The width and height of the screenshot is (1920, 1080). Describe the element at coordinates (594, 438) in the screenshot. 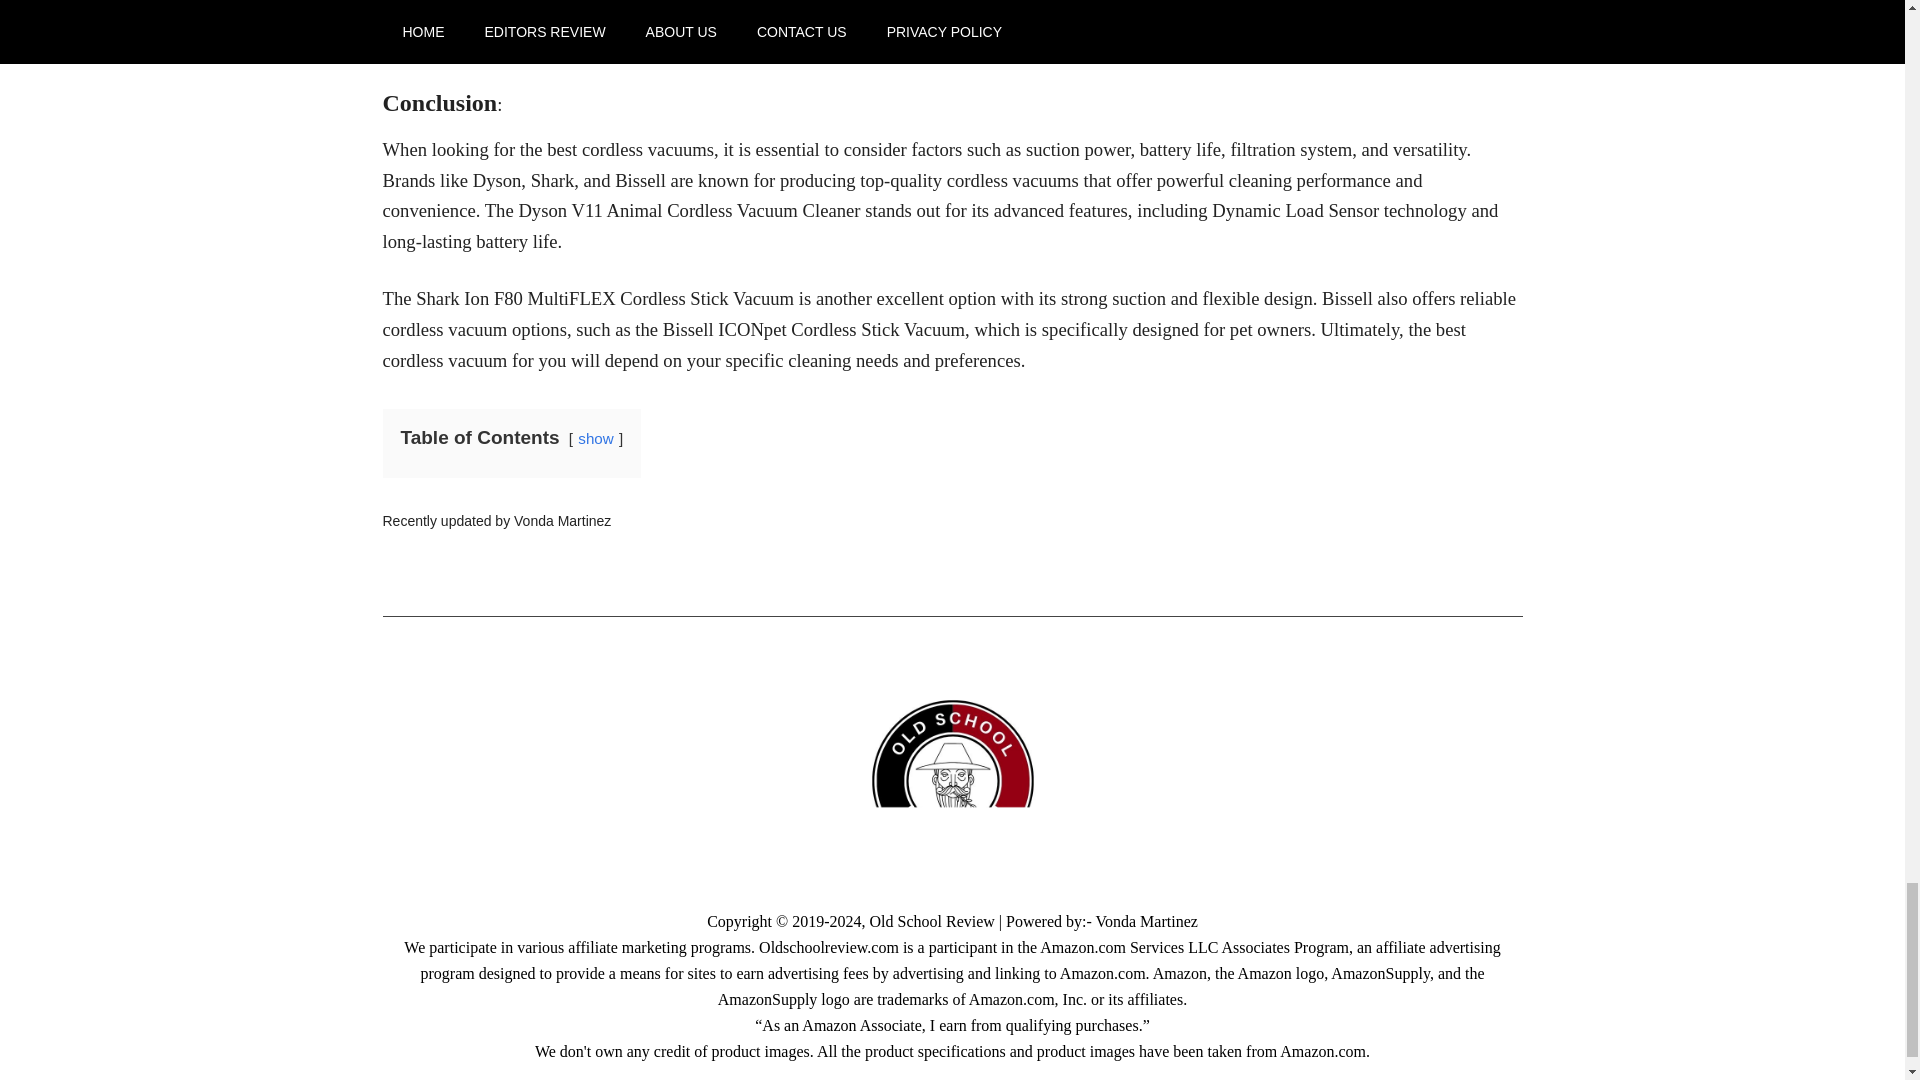

I see `show` at that location.